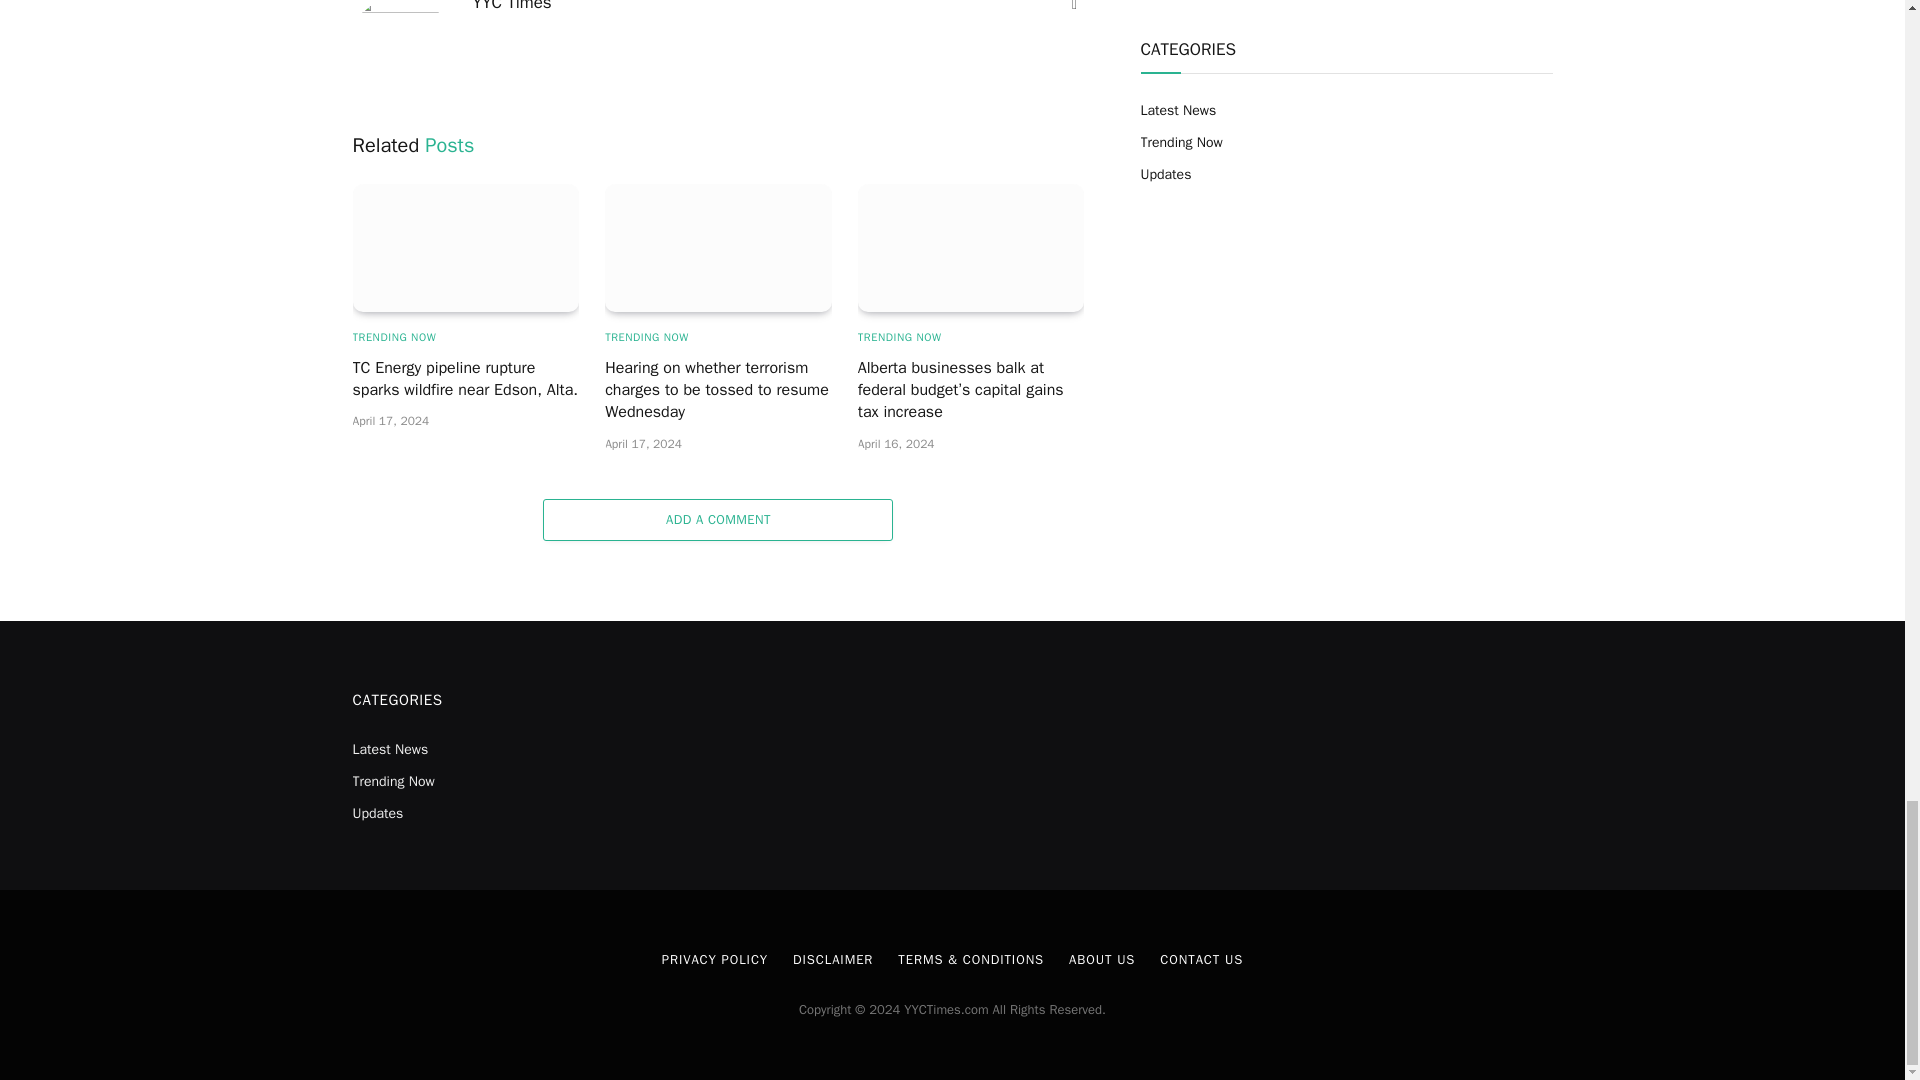 The height and width of the screenshot is (1080, 1920). I want to click on TRENDING NOW, so click(900, 337).